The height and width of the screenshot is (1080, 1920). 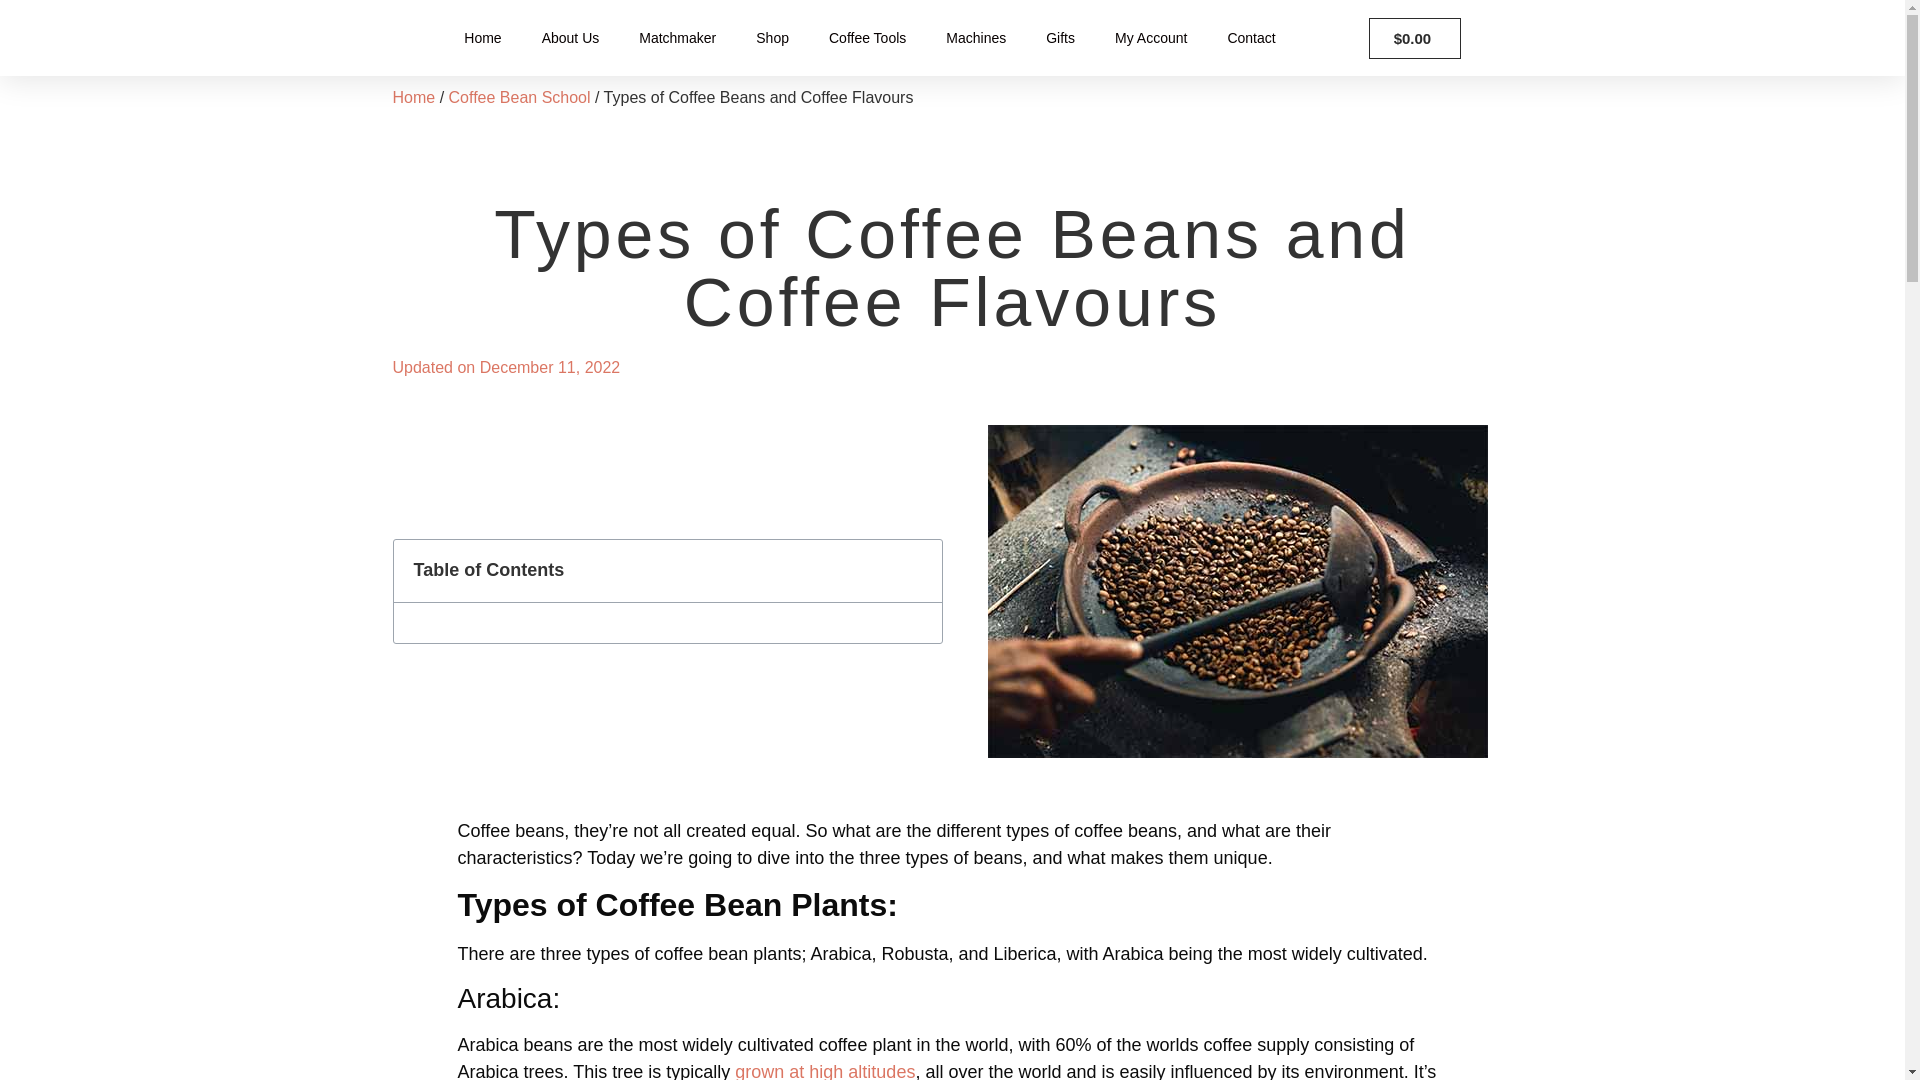 What do you see at coordinates (772, 38) in the screenshot?
I see `Shop` at bounding box center [772, 38].